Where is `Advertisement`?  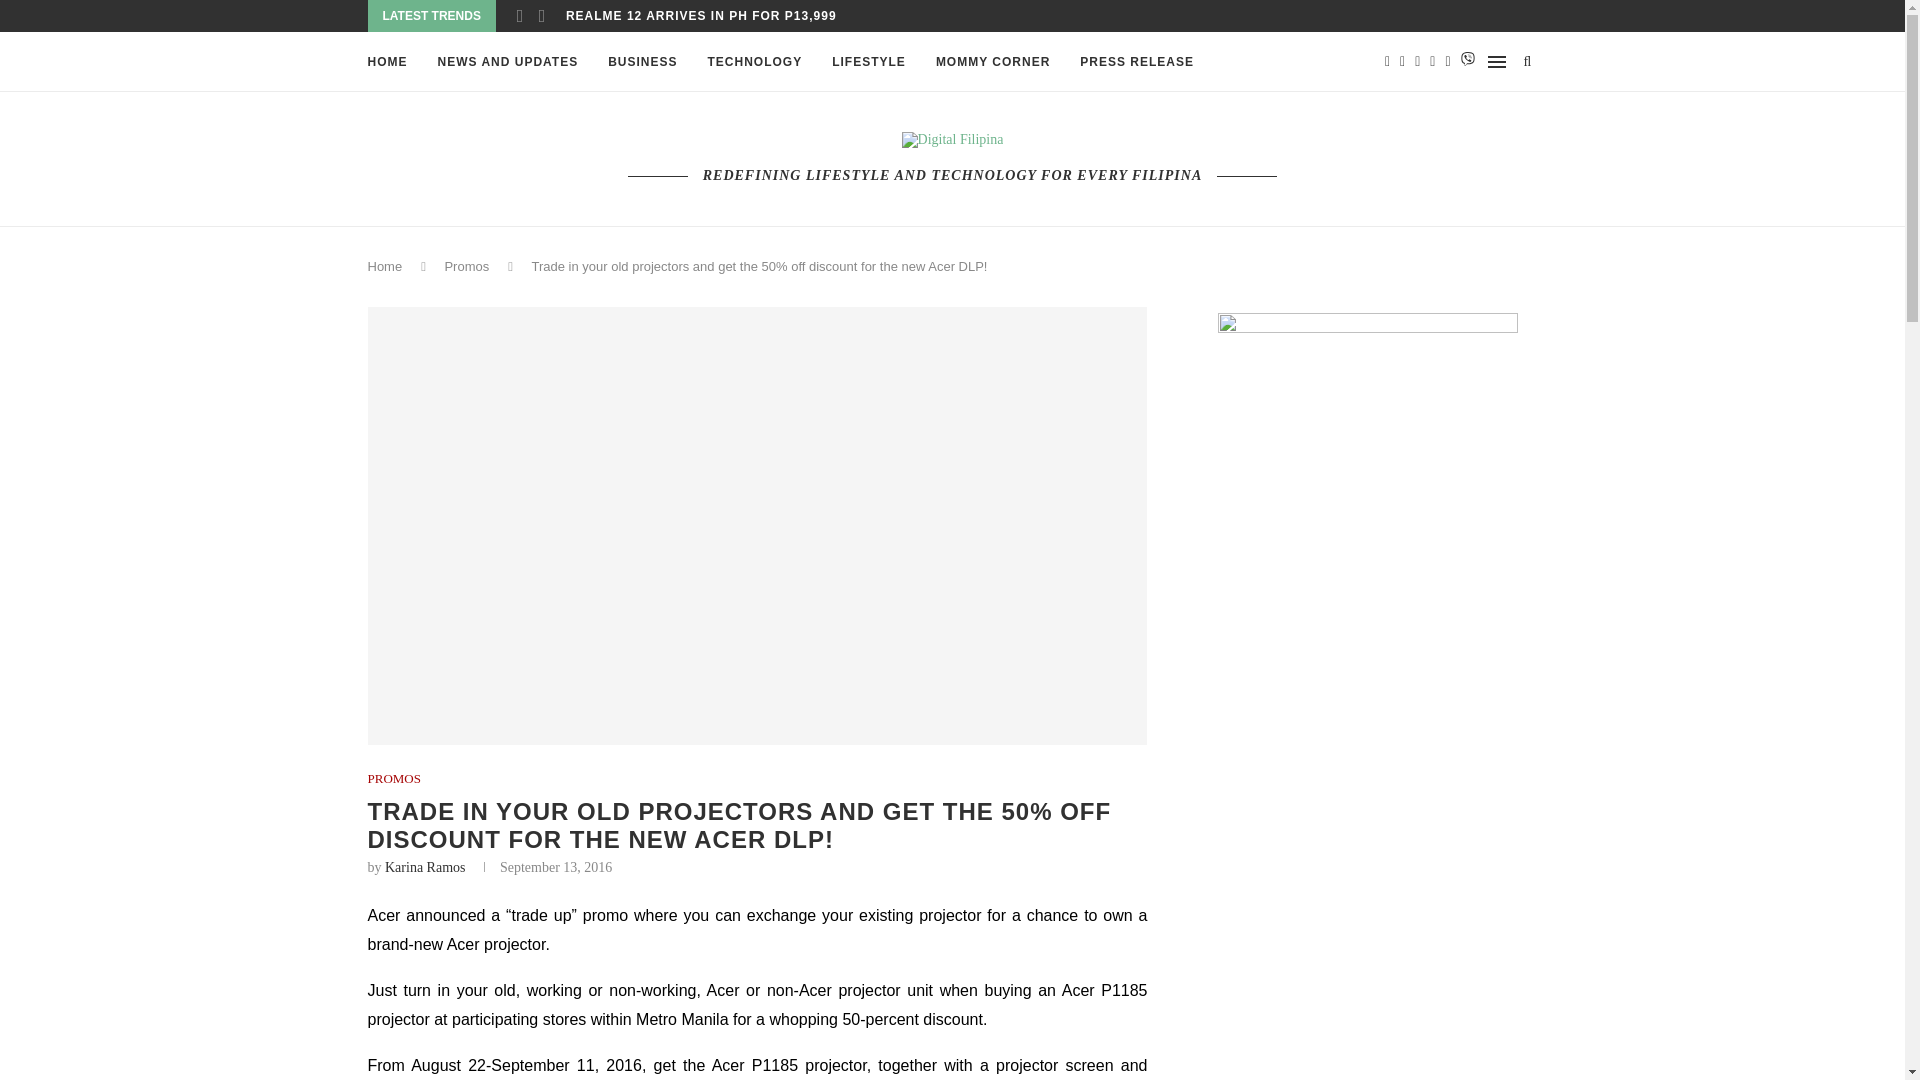
Advertisement is located at coordinates (1368, 1044).